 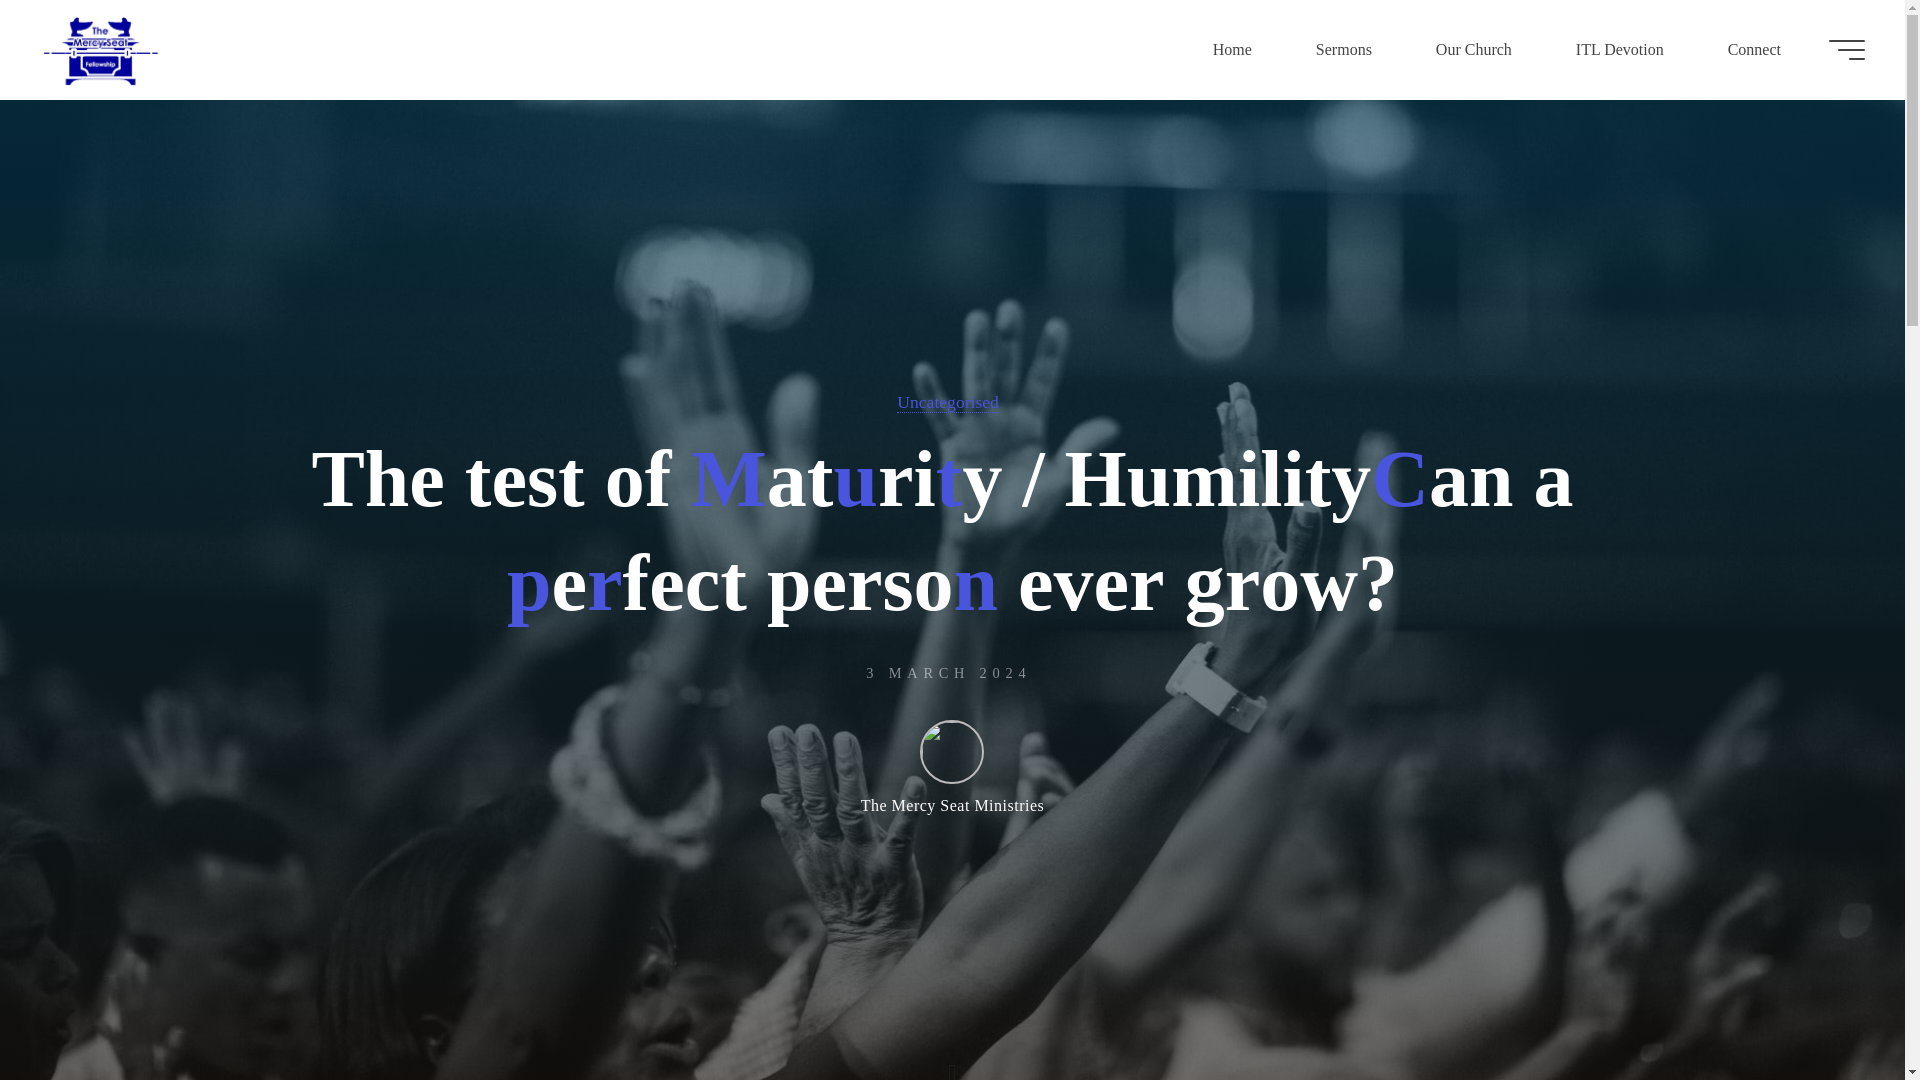 What do you see at coordinates (947, 402) in the screenshot?
I see `Uncategorised` at bounding box center [947, 402].